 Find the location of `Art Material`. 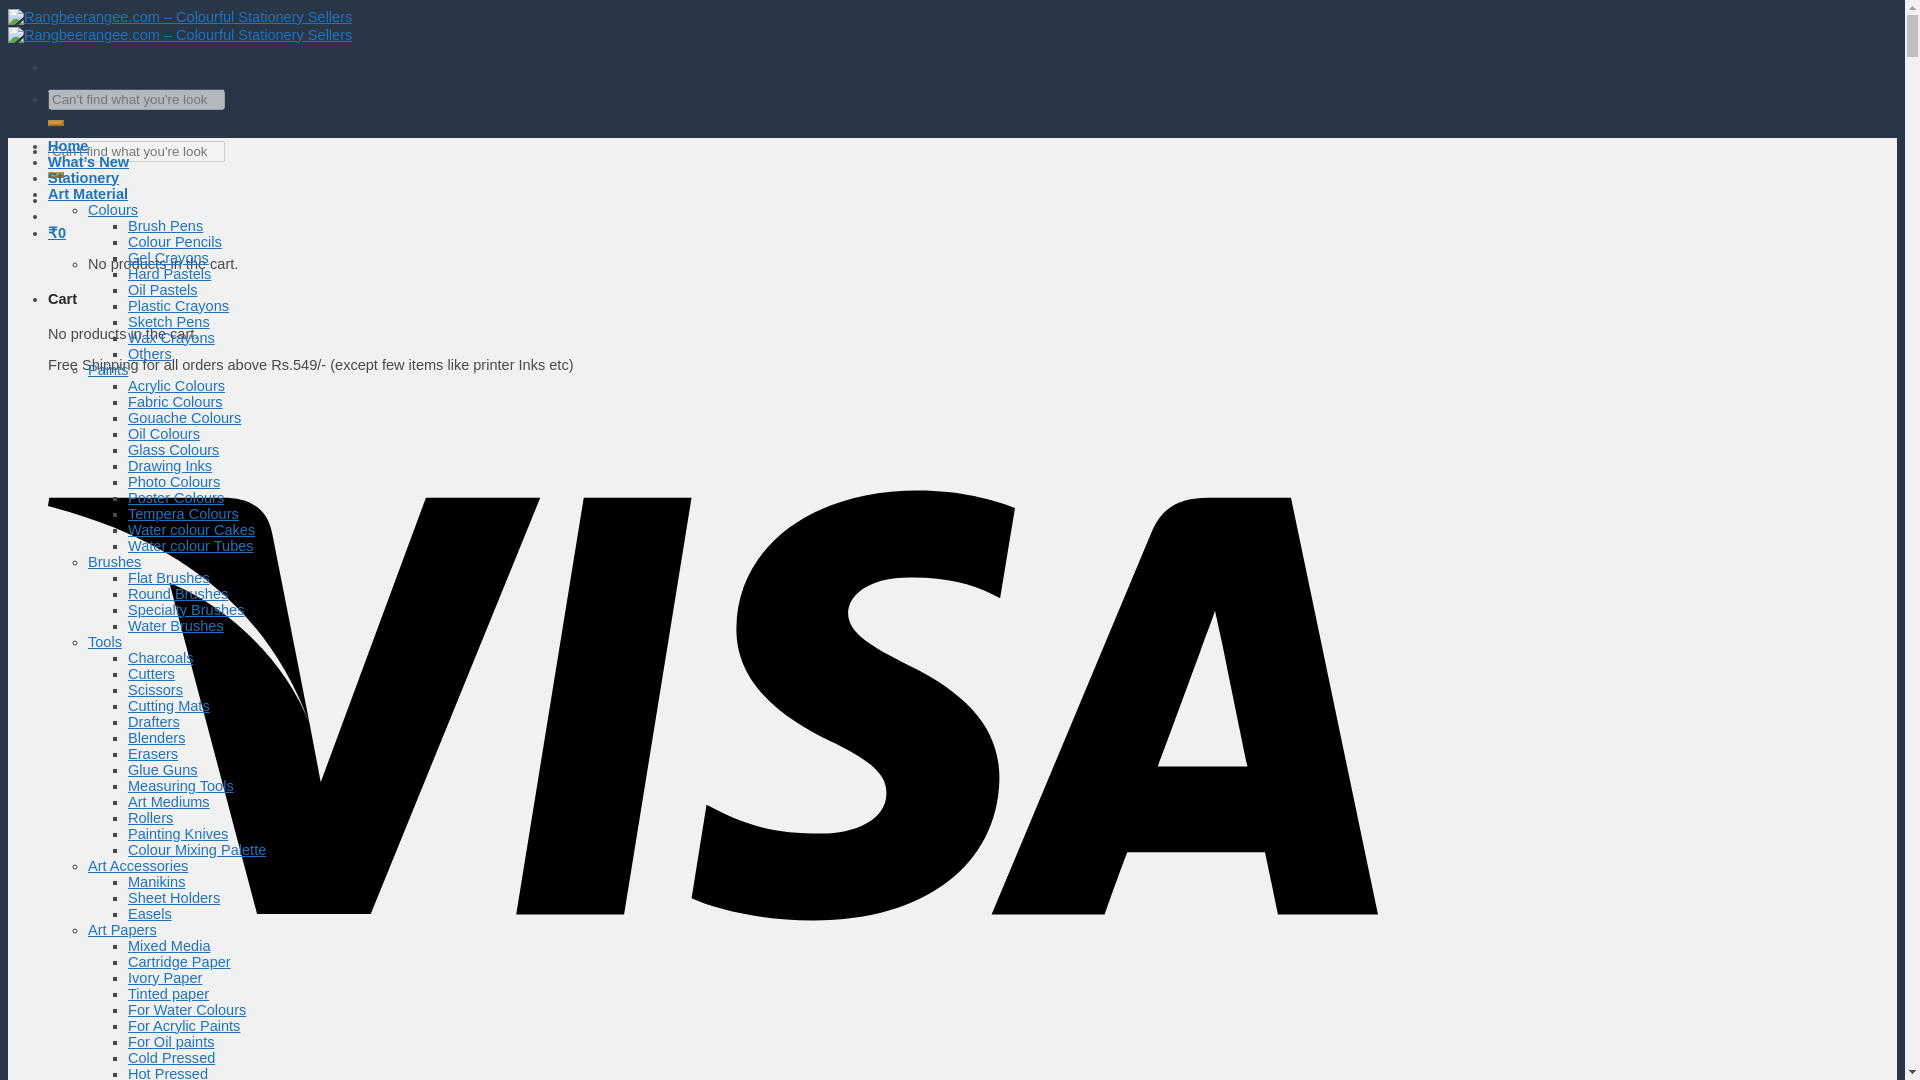

Art Material is located at coordinates (88, 193).